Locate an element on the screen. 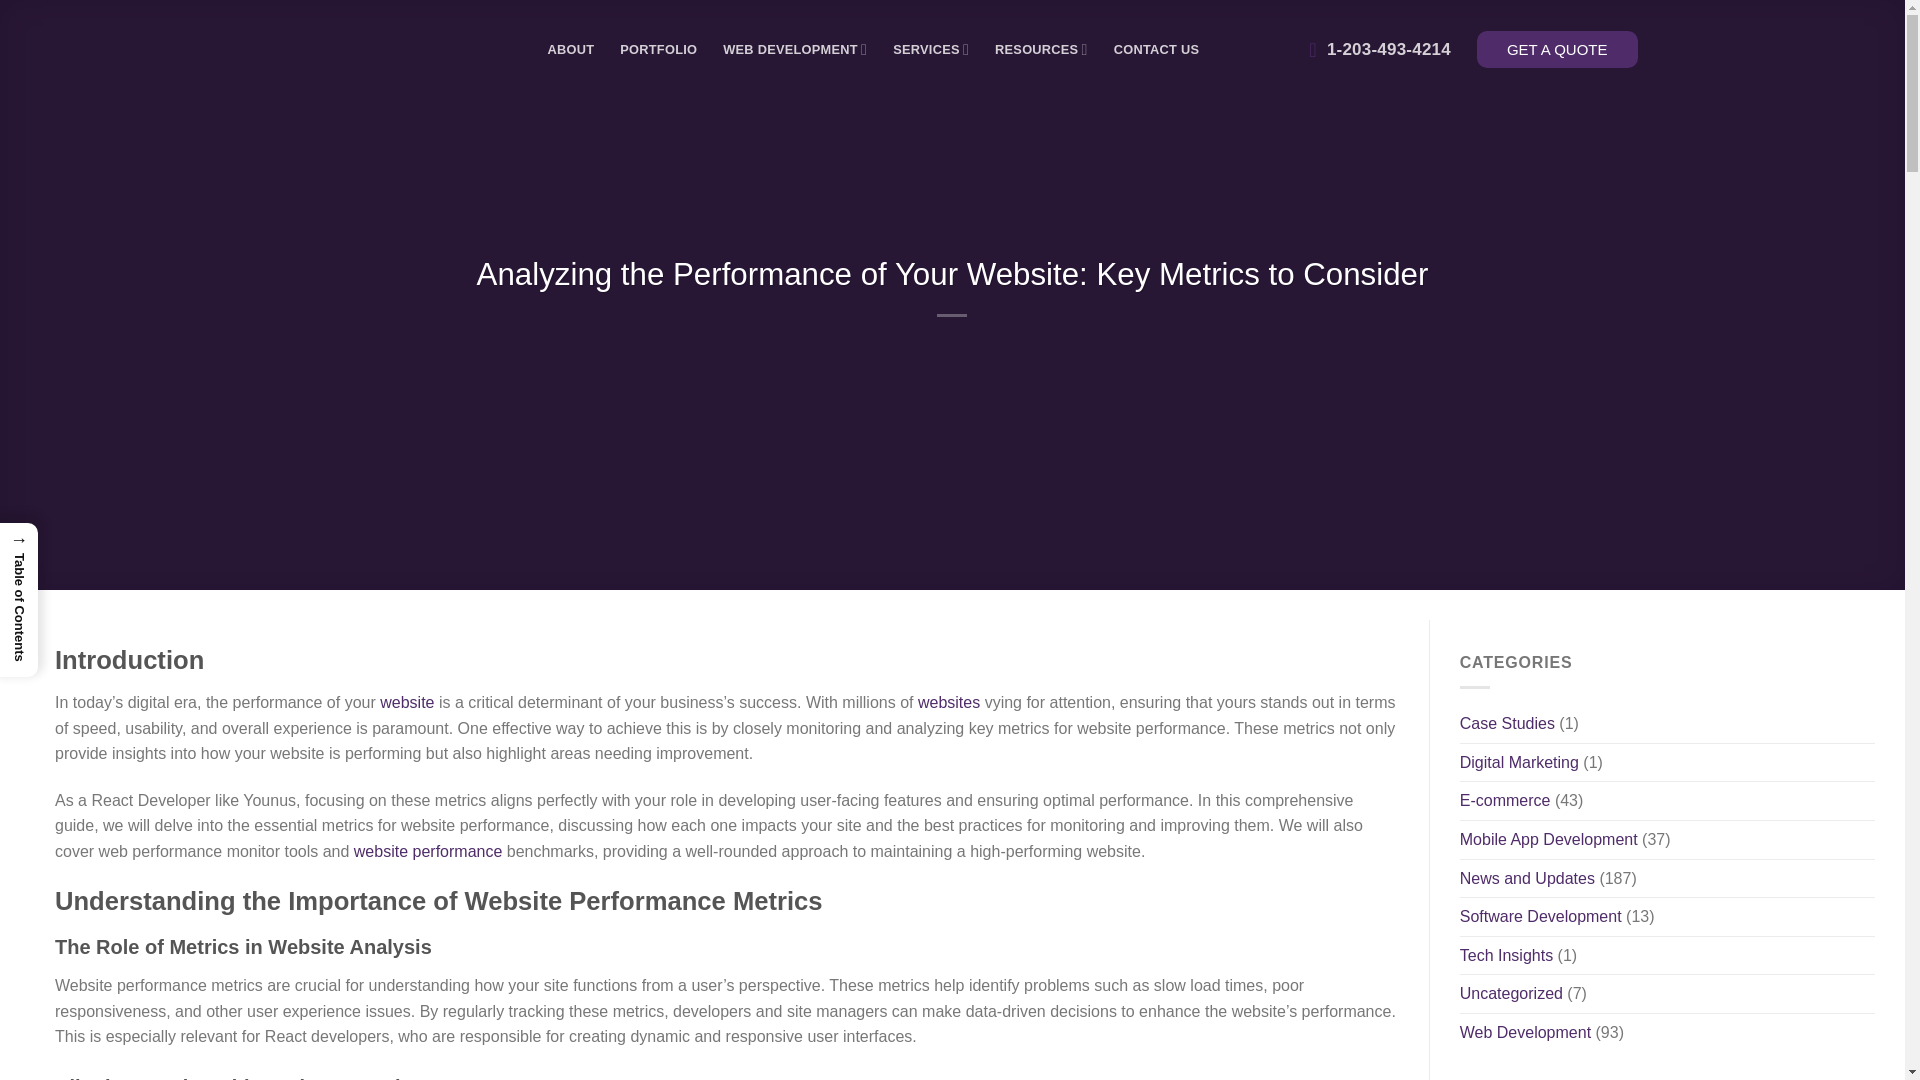 The width and height of the screenshot is (1920, 1080). websites is located at coordinates (950, 702).